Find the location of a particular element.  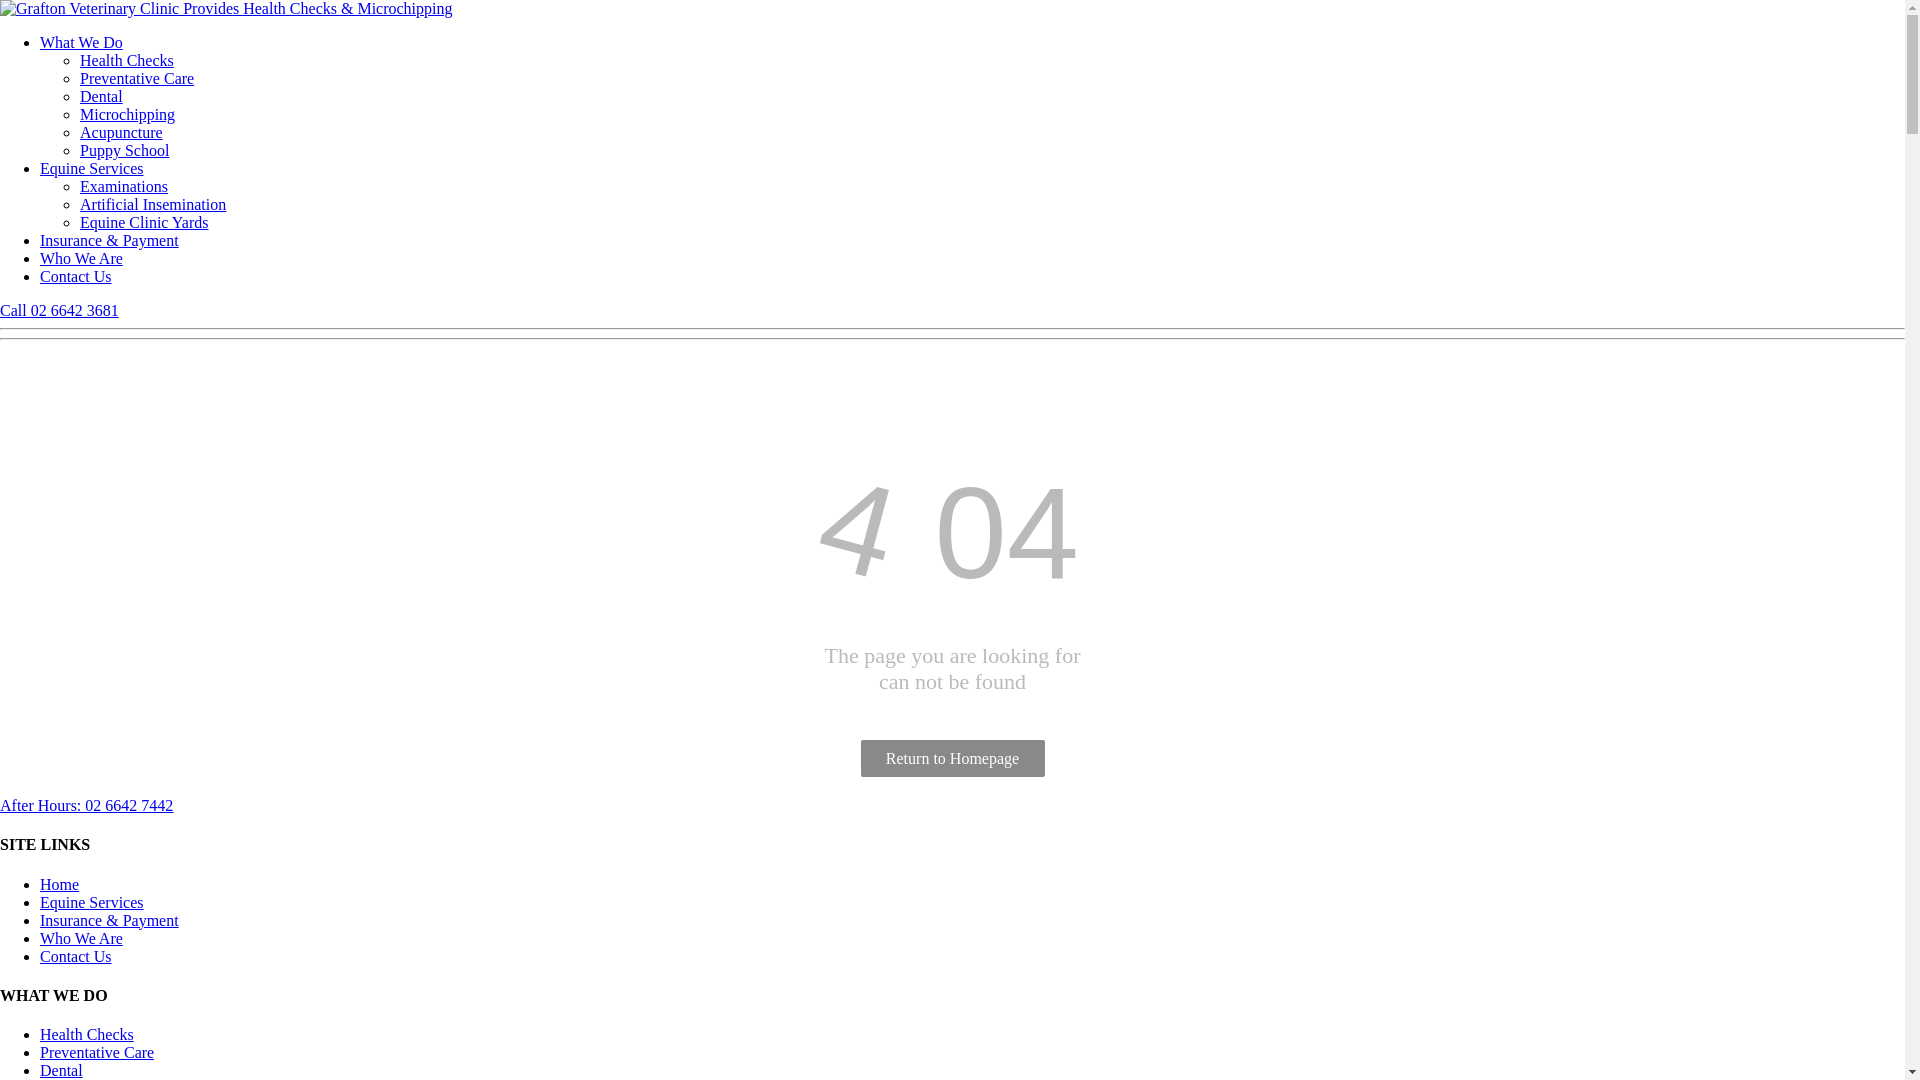

Contact Us is located at coordinates (76, 956).